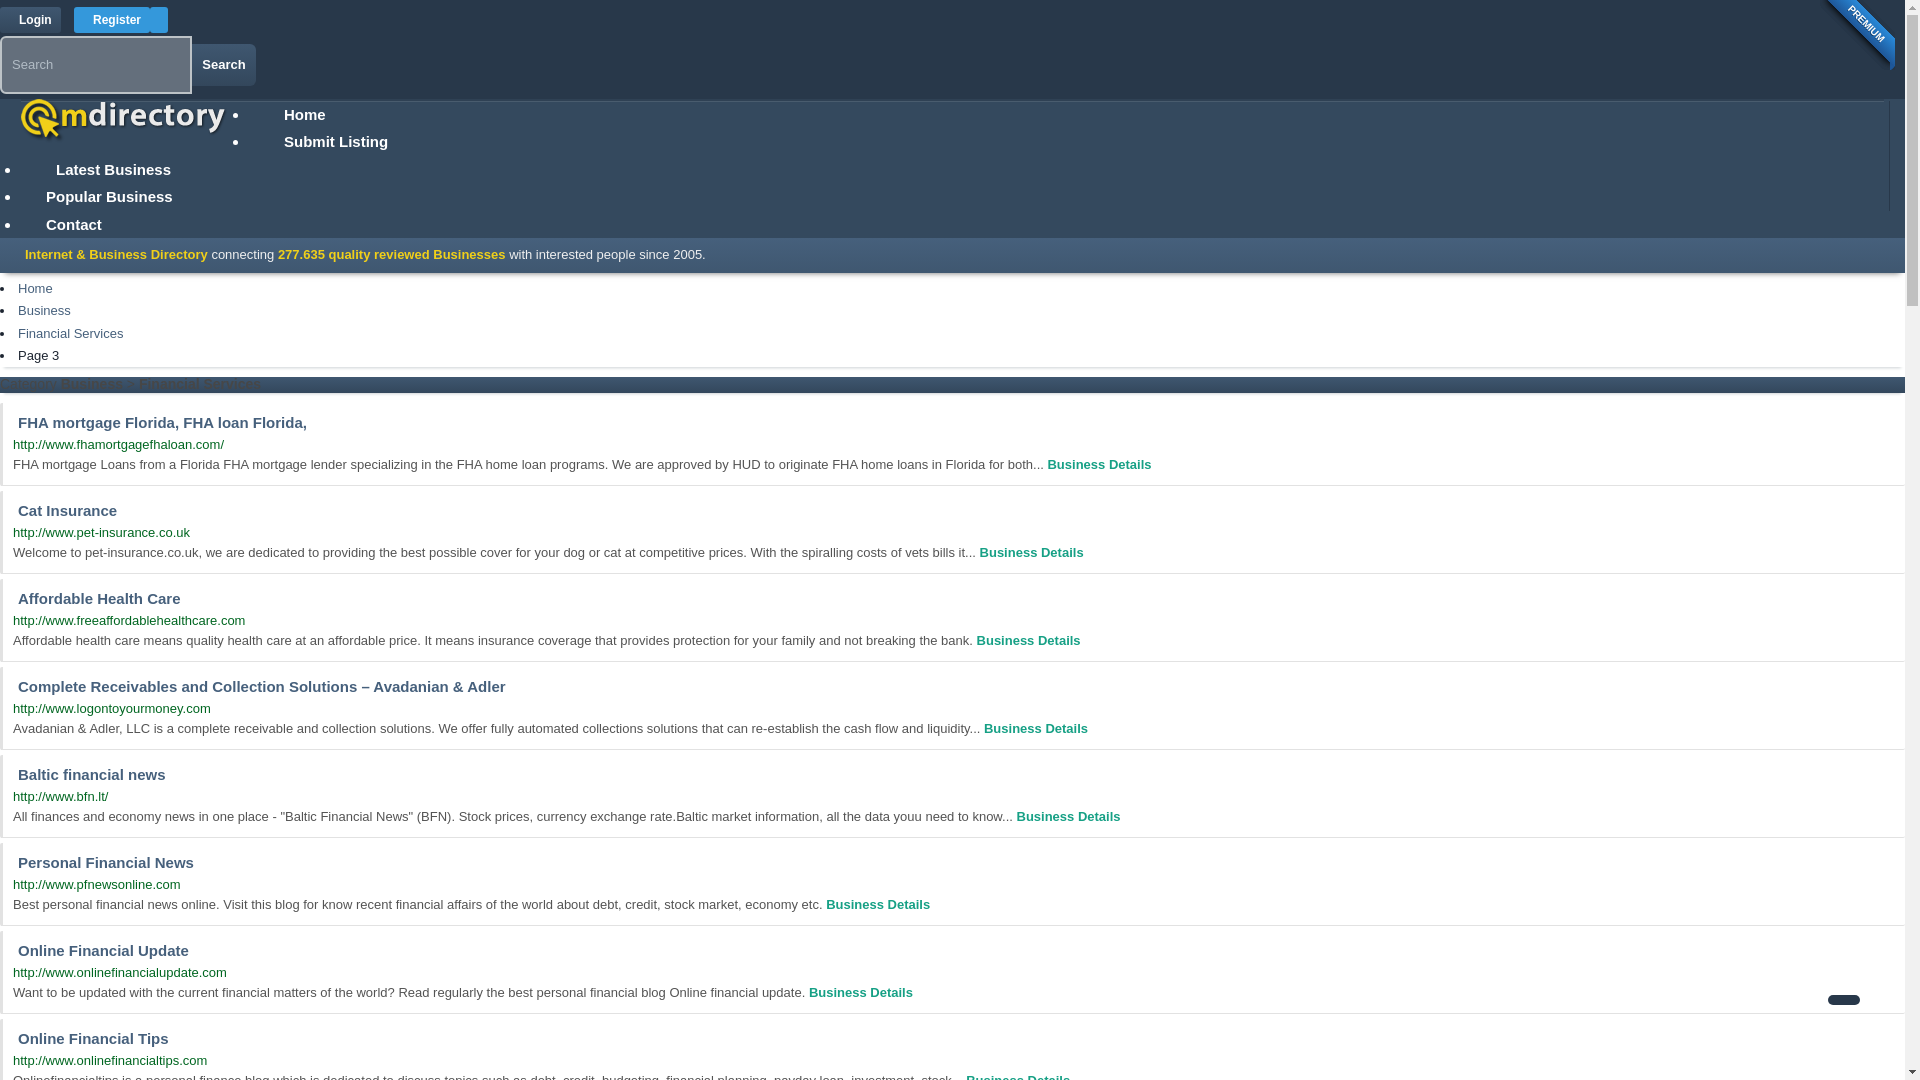 Image resolution: width=1920 pixels, height=1080 pixels. What do you see at coordinates (305, 114) in the screenshot?
I see `Home` at bounding box center [305, 114].